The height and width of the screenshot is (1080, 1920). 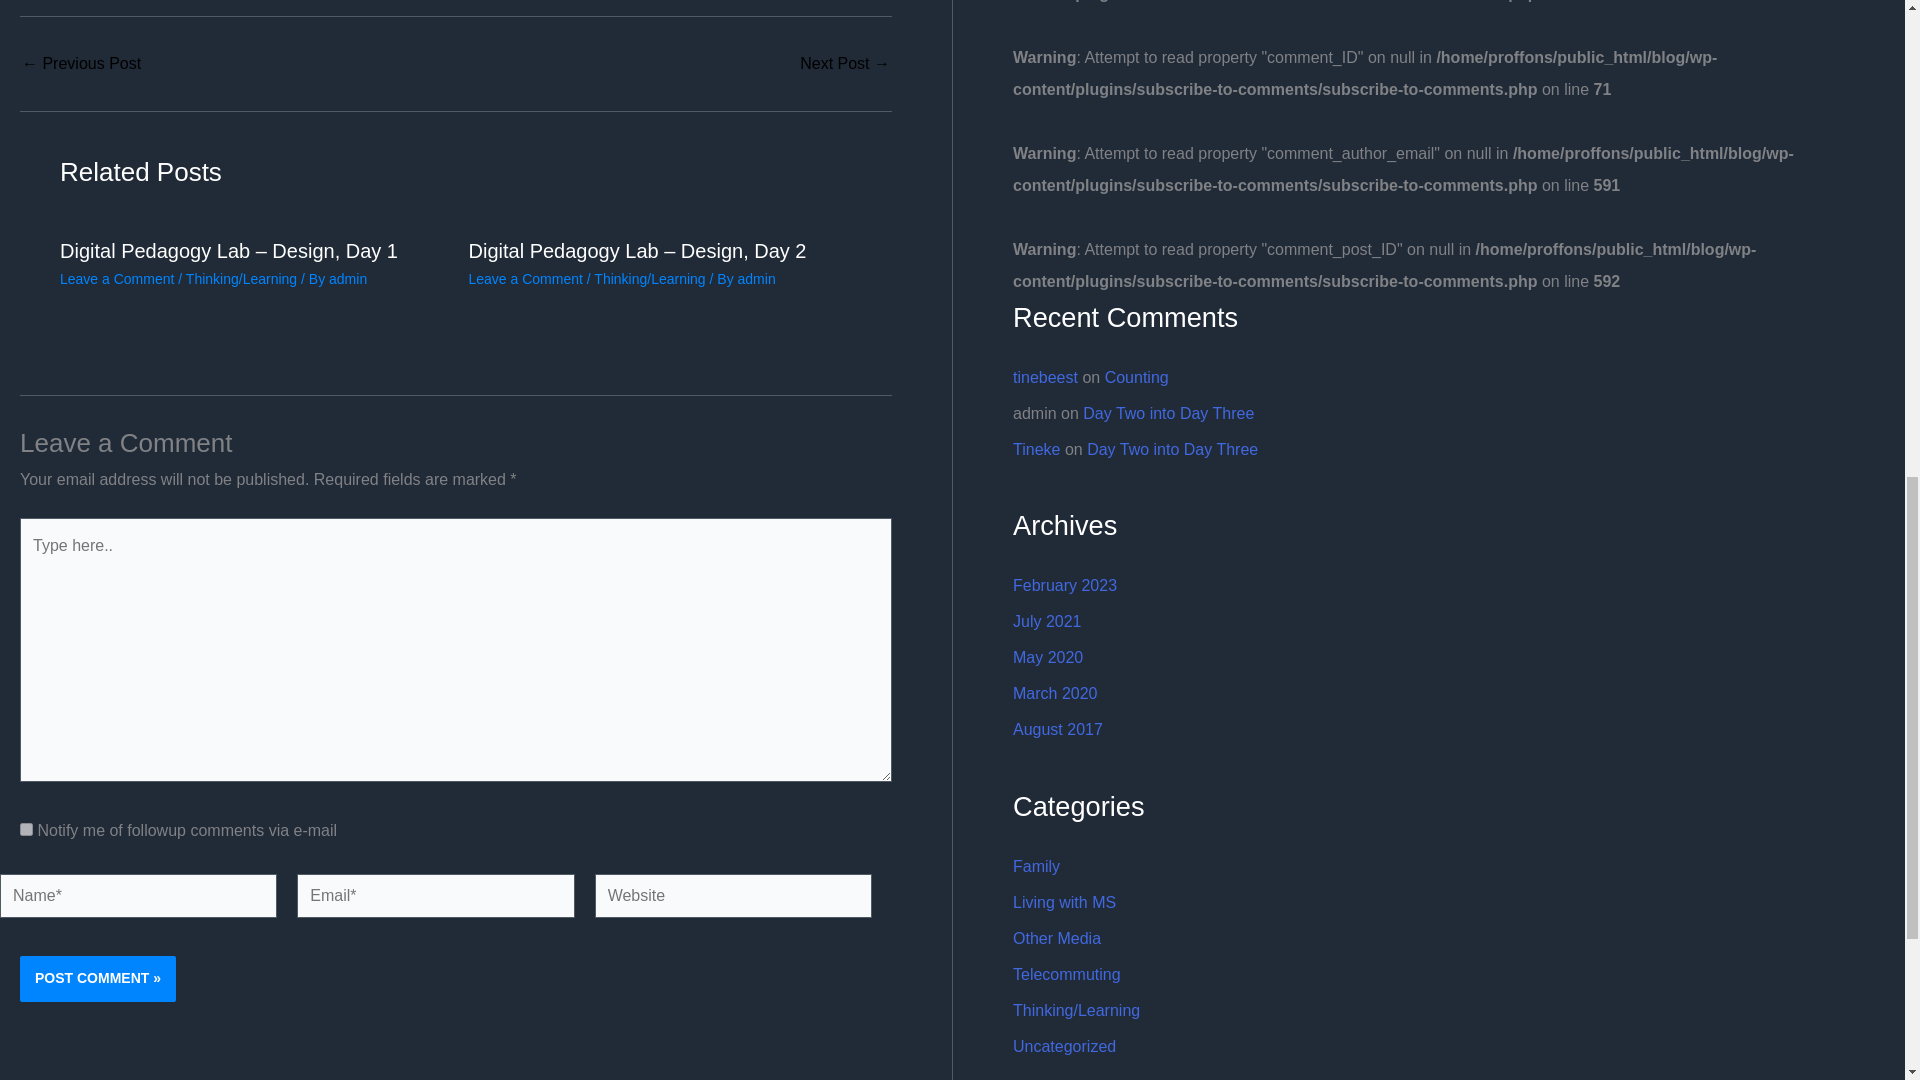 I want to click on Day Two into Day Three, so click(x=1168, y=414).